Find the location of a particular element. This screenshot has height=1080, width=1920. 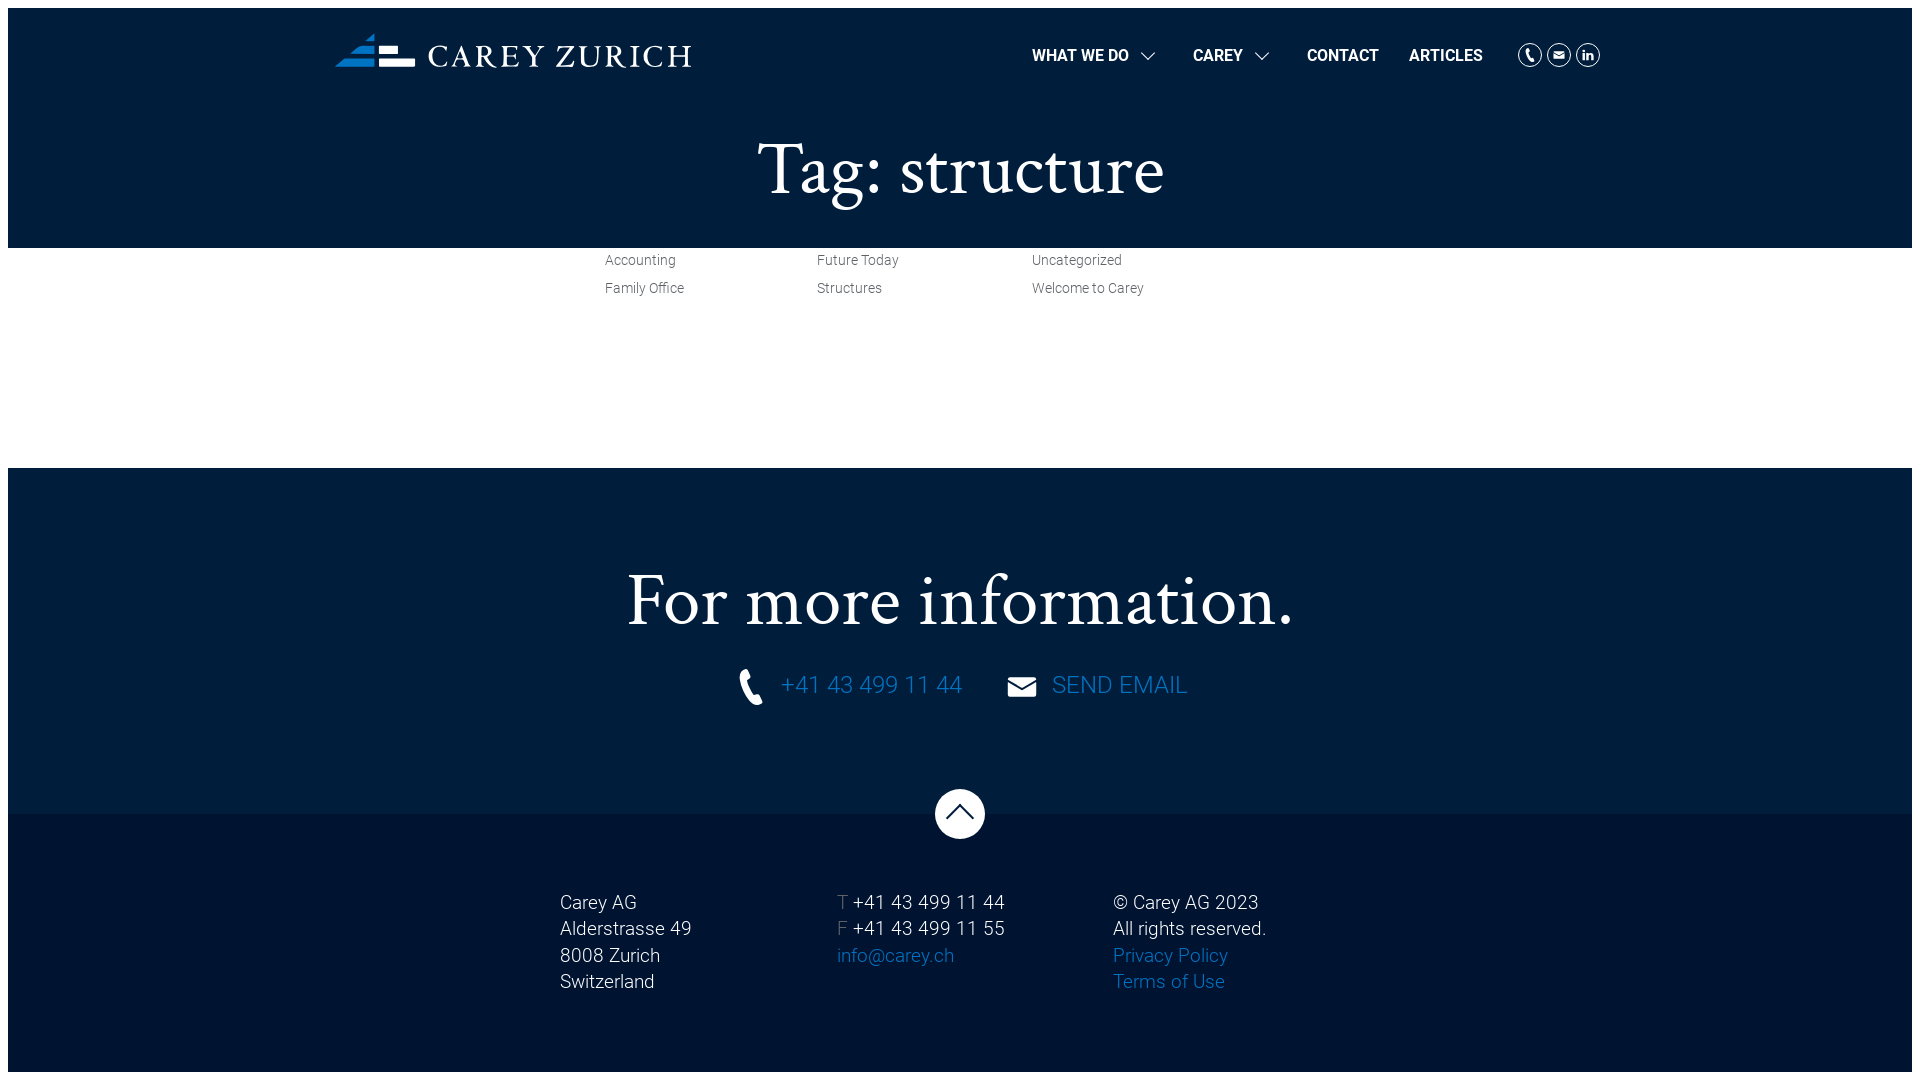

  +41 43 499 11 44 is located at coordinates (846, 687).